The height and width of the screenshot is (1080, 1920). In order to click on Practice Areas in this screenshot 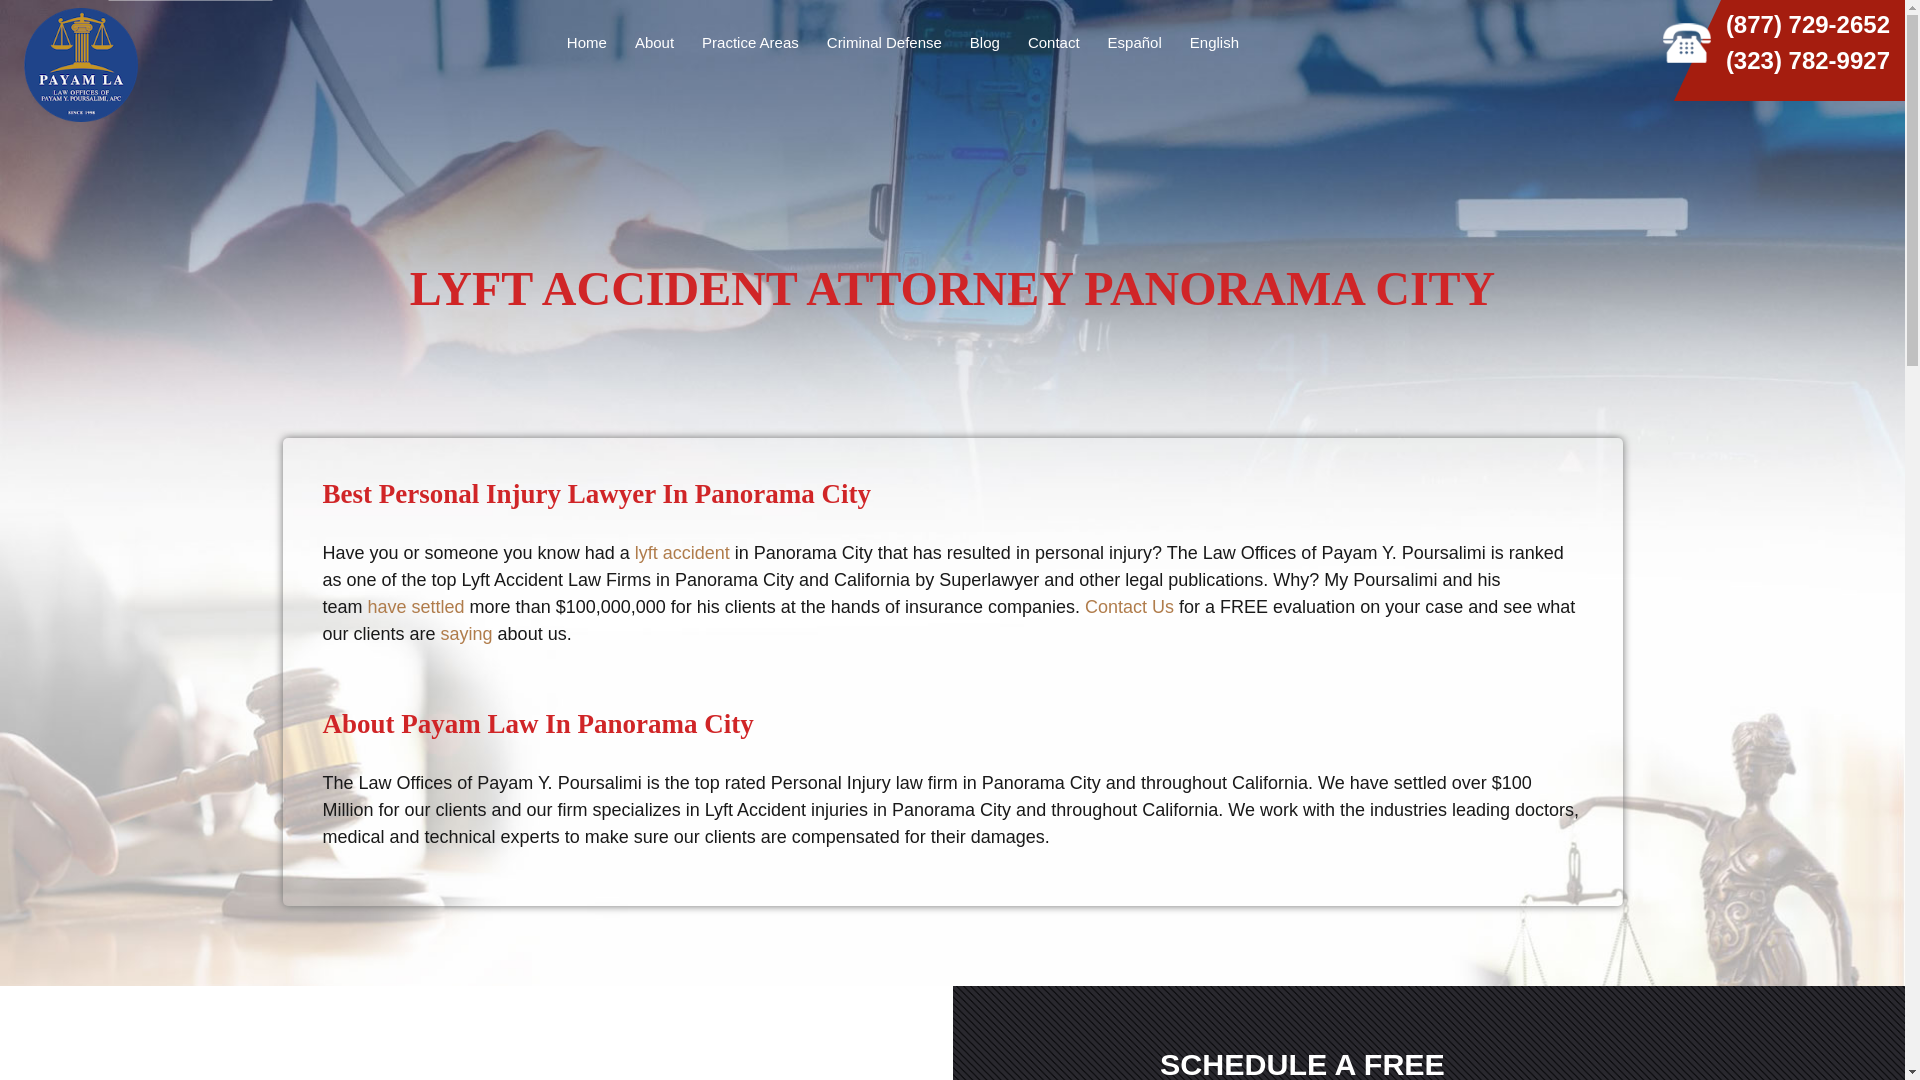, I will do `click(750, 42)`.